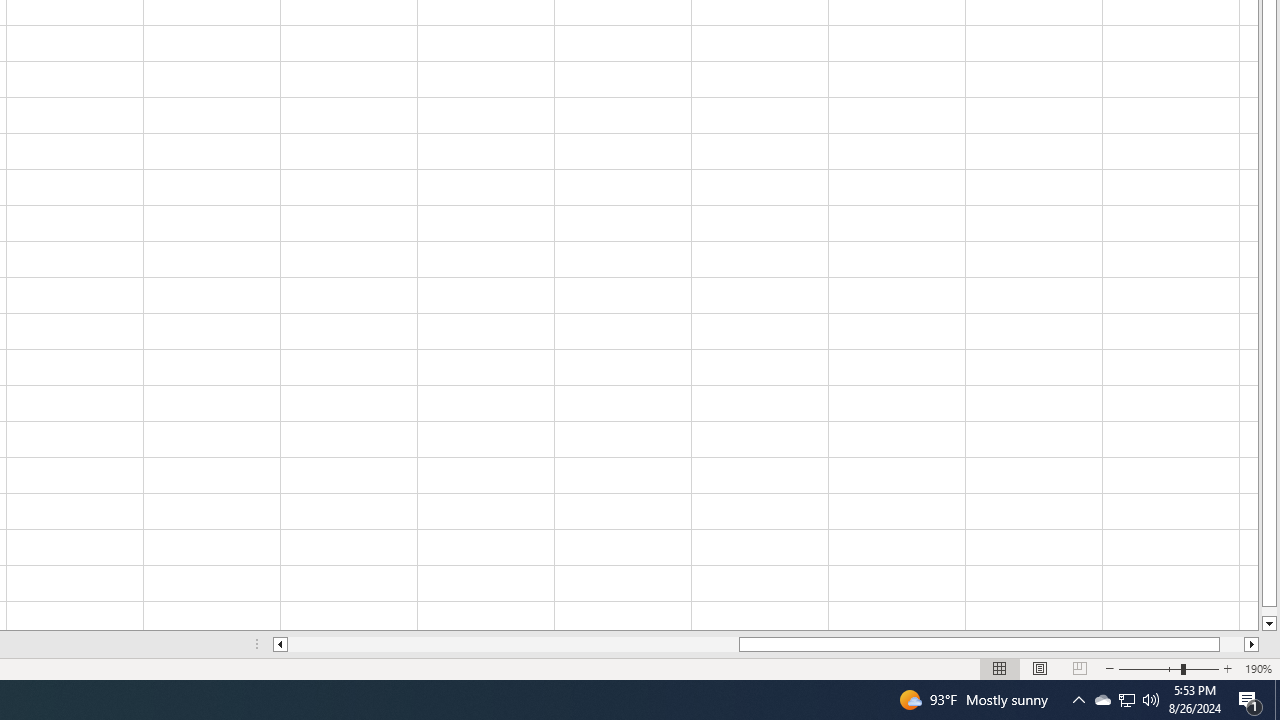 The width and height of the screenshot is (1280, 720). Describe the element at coordinates (1079, 668) in the screenshot. I see `Page Break Preview` at that location.